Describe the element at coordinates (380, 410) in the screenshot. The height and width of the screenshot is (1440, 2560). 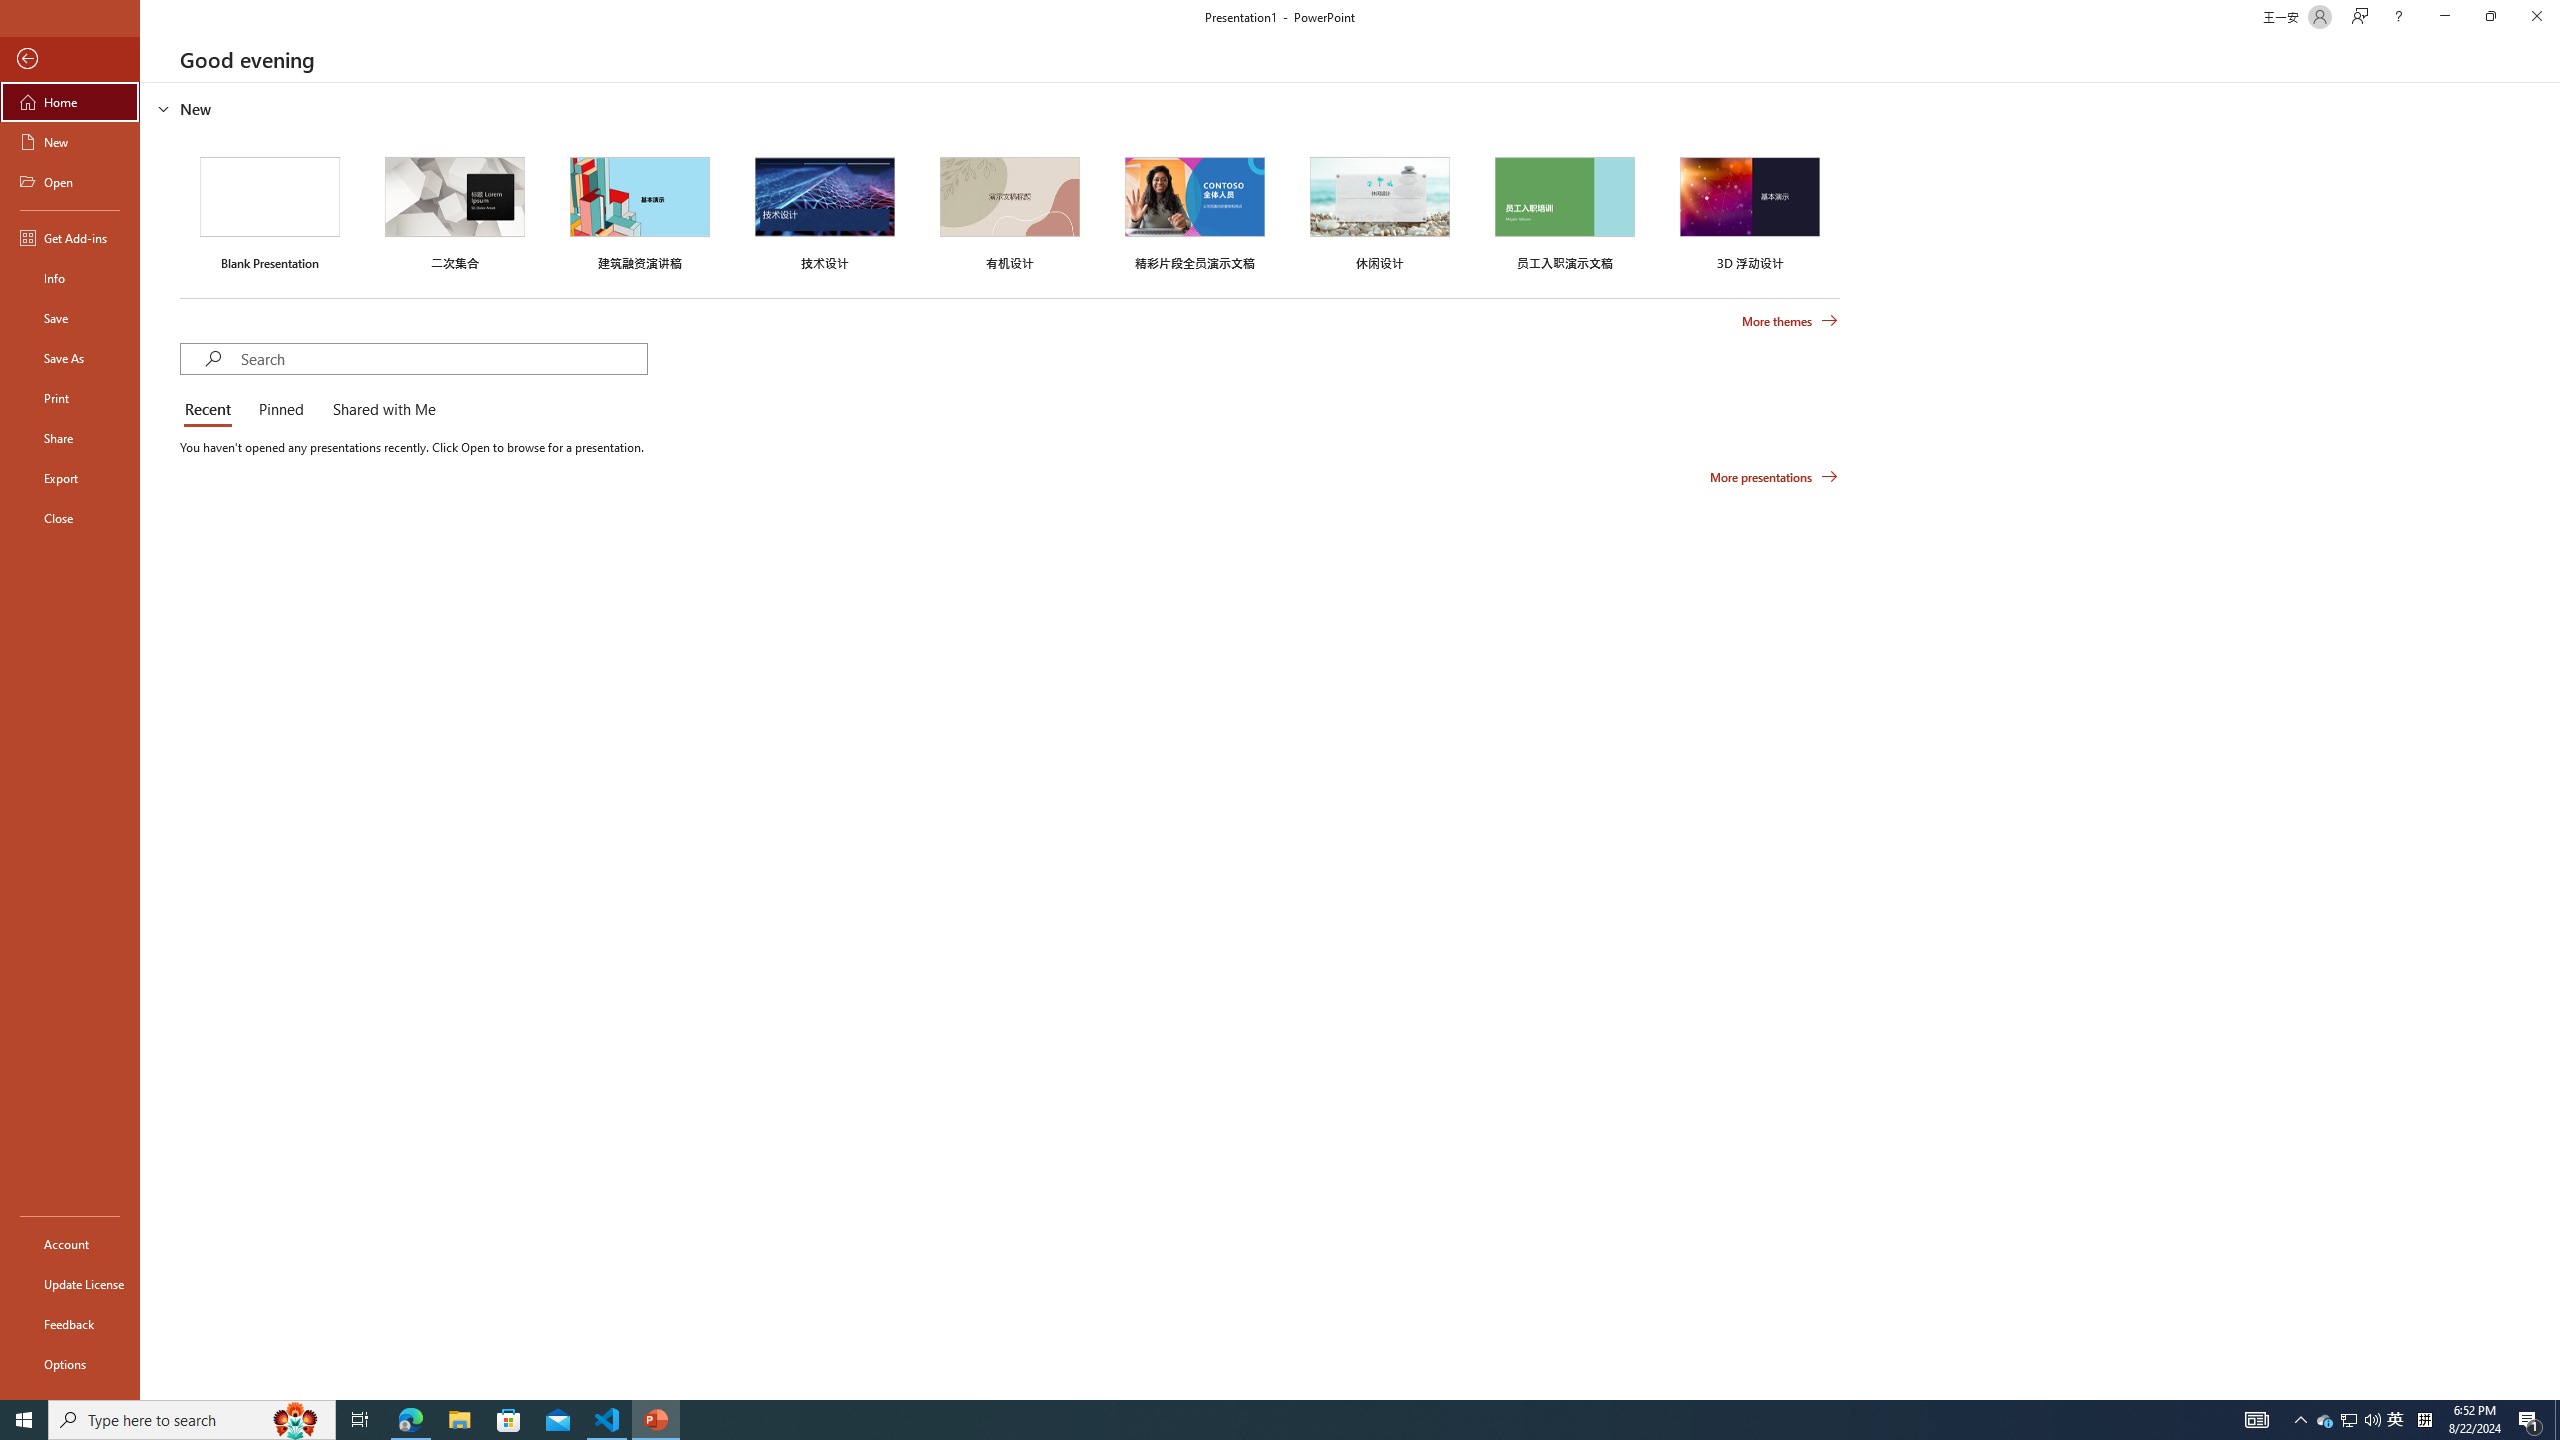
I see `Shared with Me` at that location.